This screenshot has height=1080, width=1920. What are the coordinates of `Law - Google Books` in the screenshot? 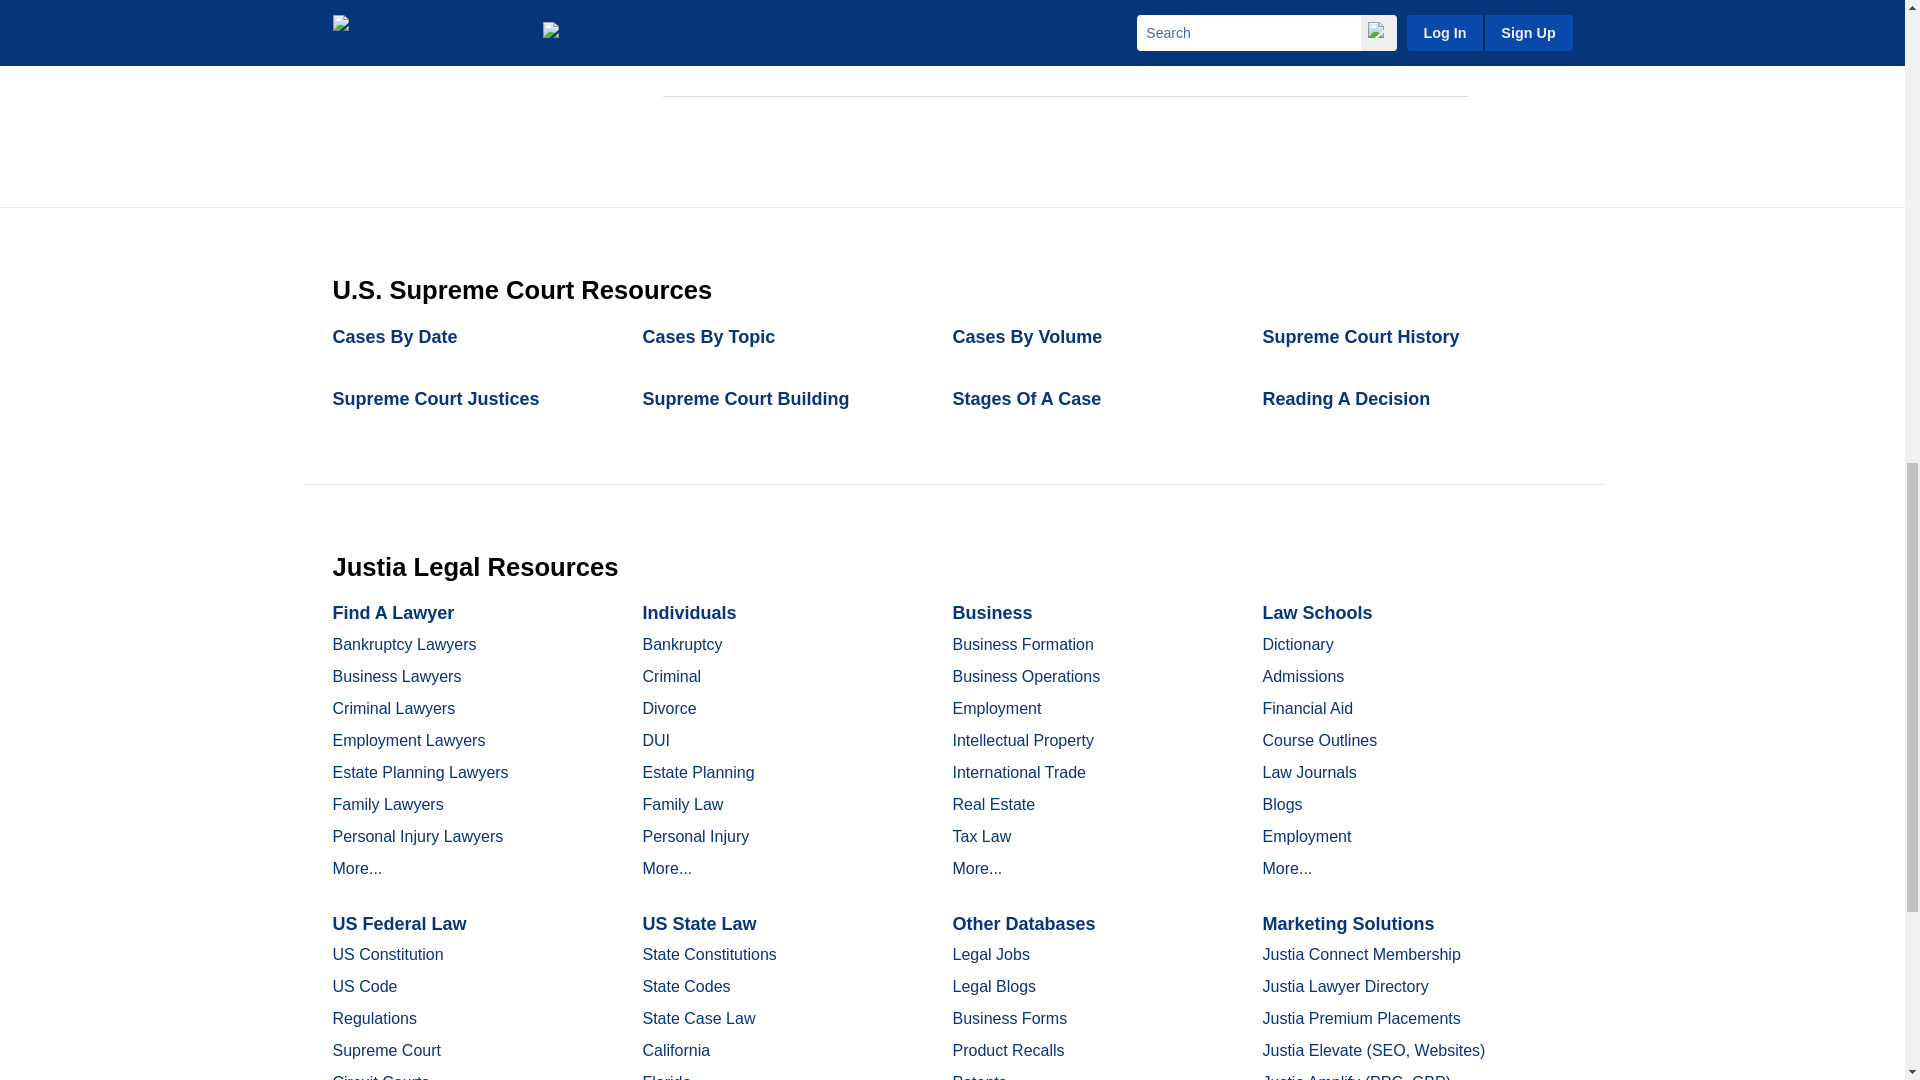 It's located at (929, 42).